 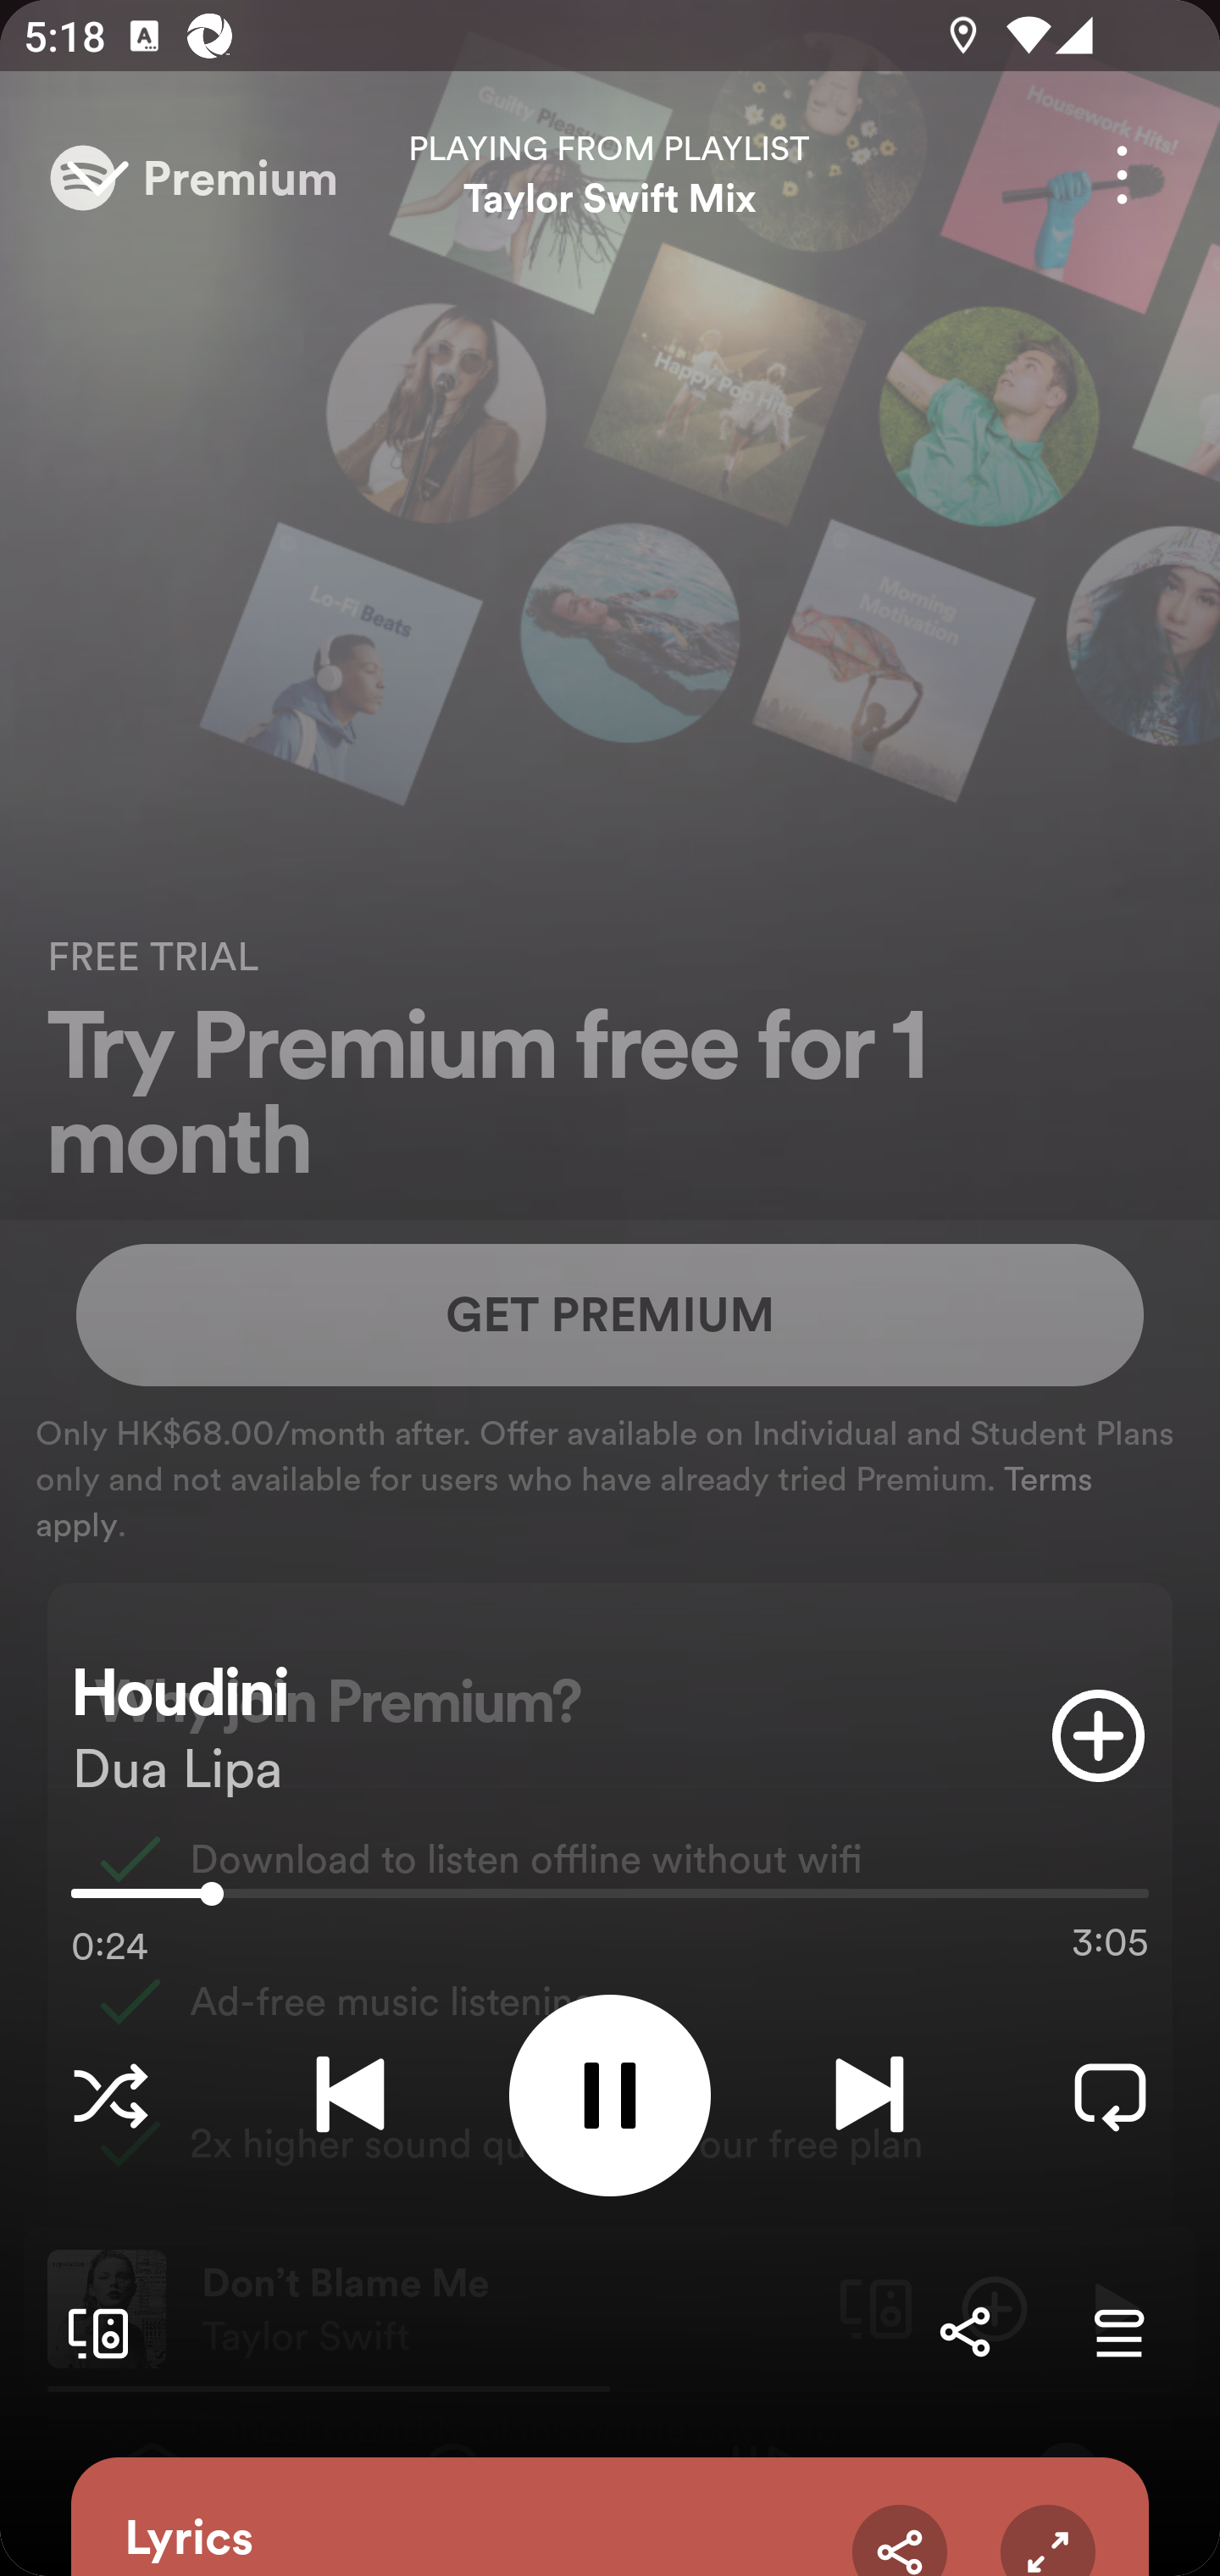 I want to click on More options for song Houdini, so click(x=1122, y=175).